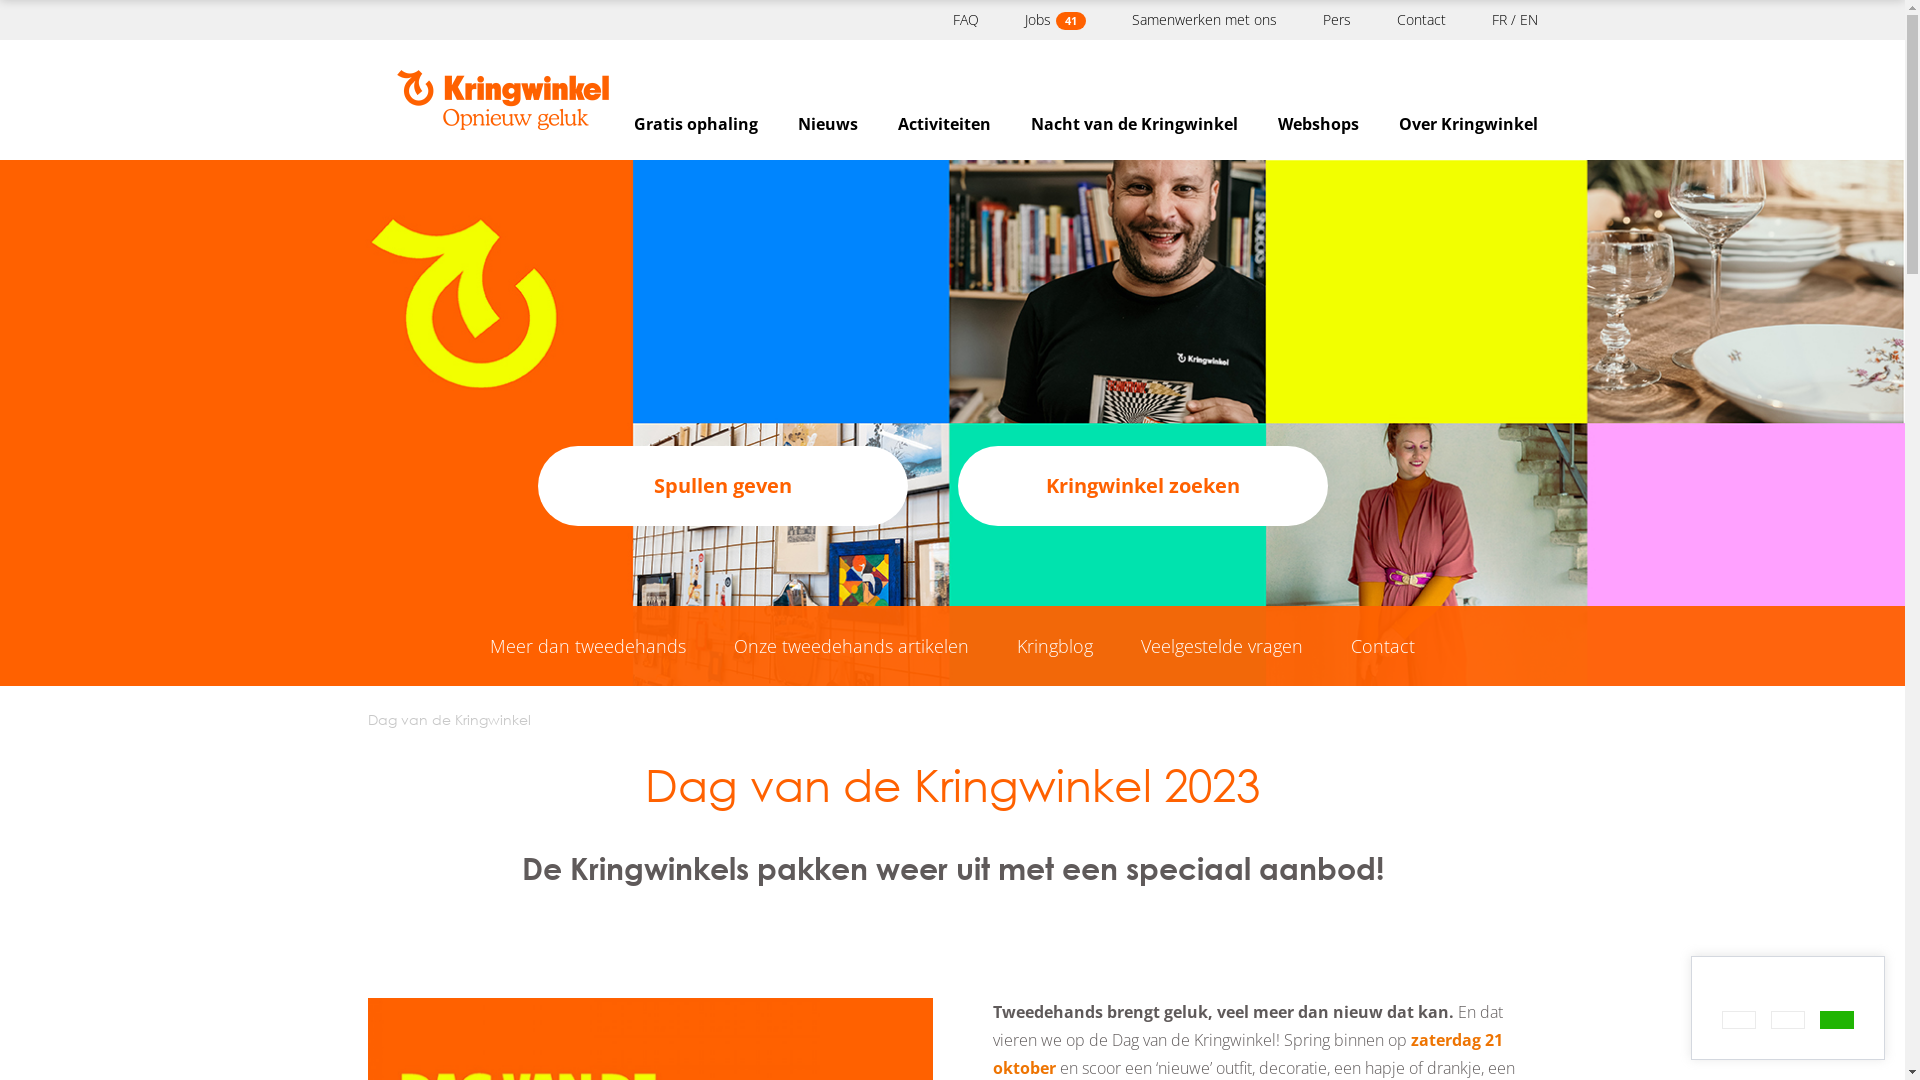 This screenshot has height=1080, width=1920. Describe the element at coordinates (851, 646) in the screenshot. I see `Onze tweedehands artikelen` at that location.